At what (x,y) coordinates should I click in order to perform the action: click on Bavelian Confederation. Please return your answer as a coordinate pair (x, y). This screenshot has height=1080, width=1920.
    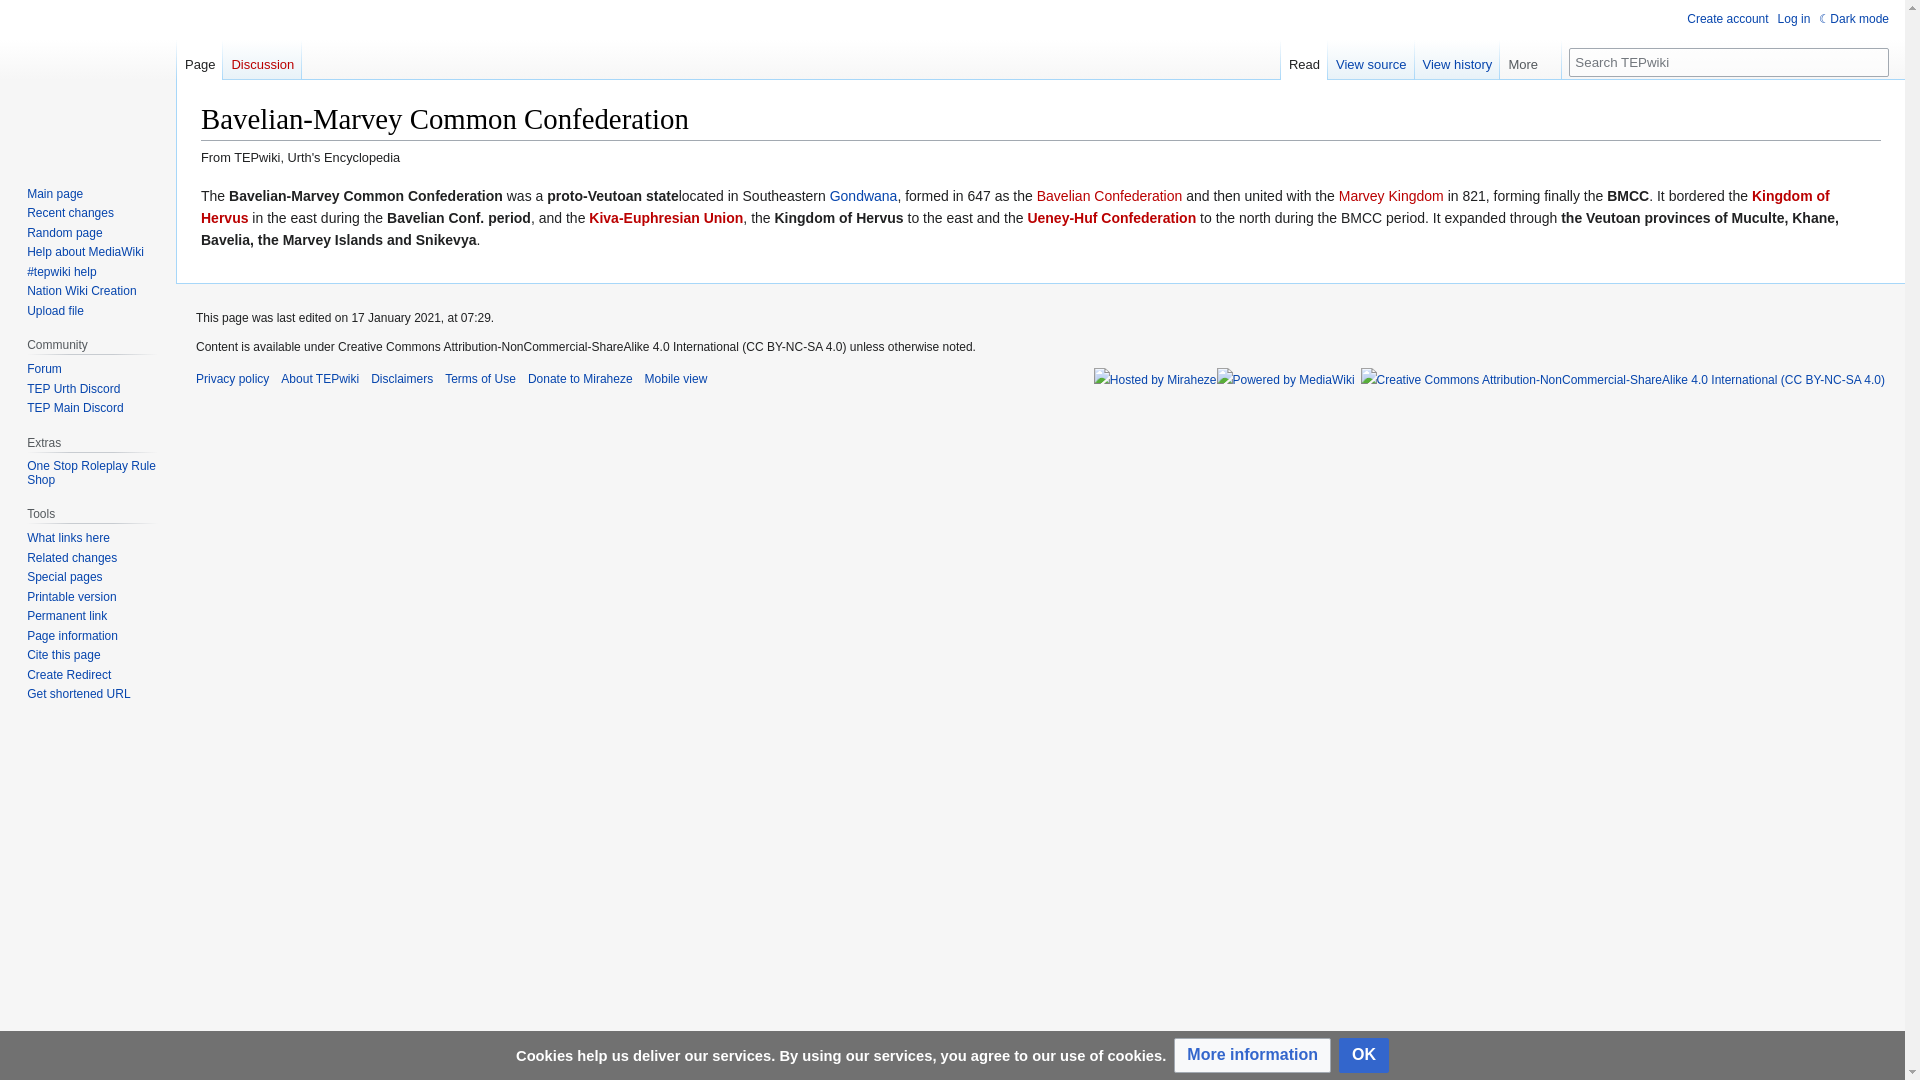
    Looking at the image, I should click on (1109, 196).